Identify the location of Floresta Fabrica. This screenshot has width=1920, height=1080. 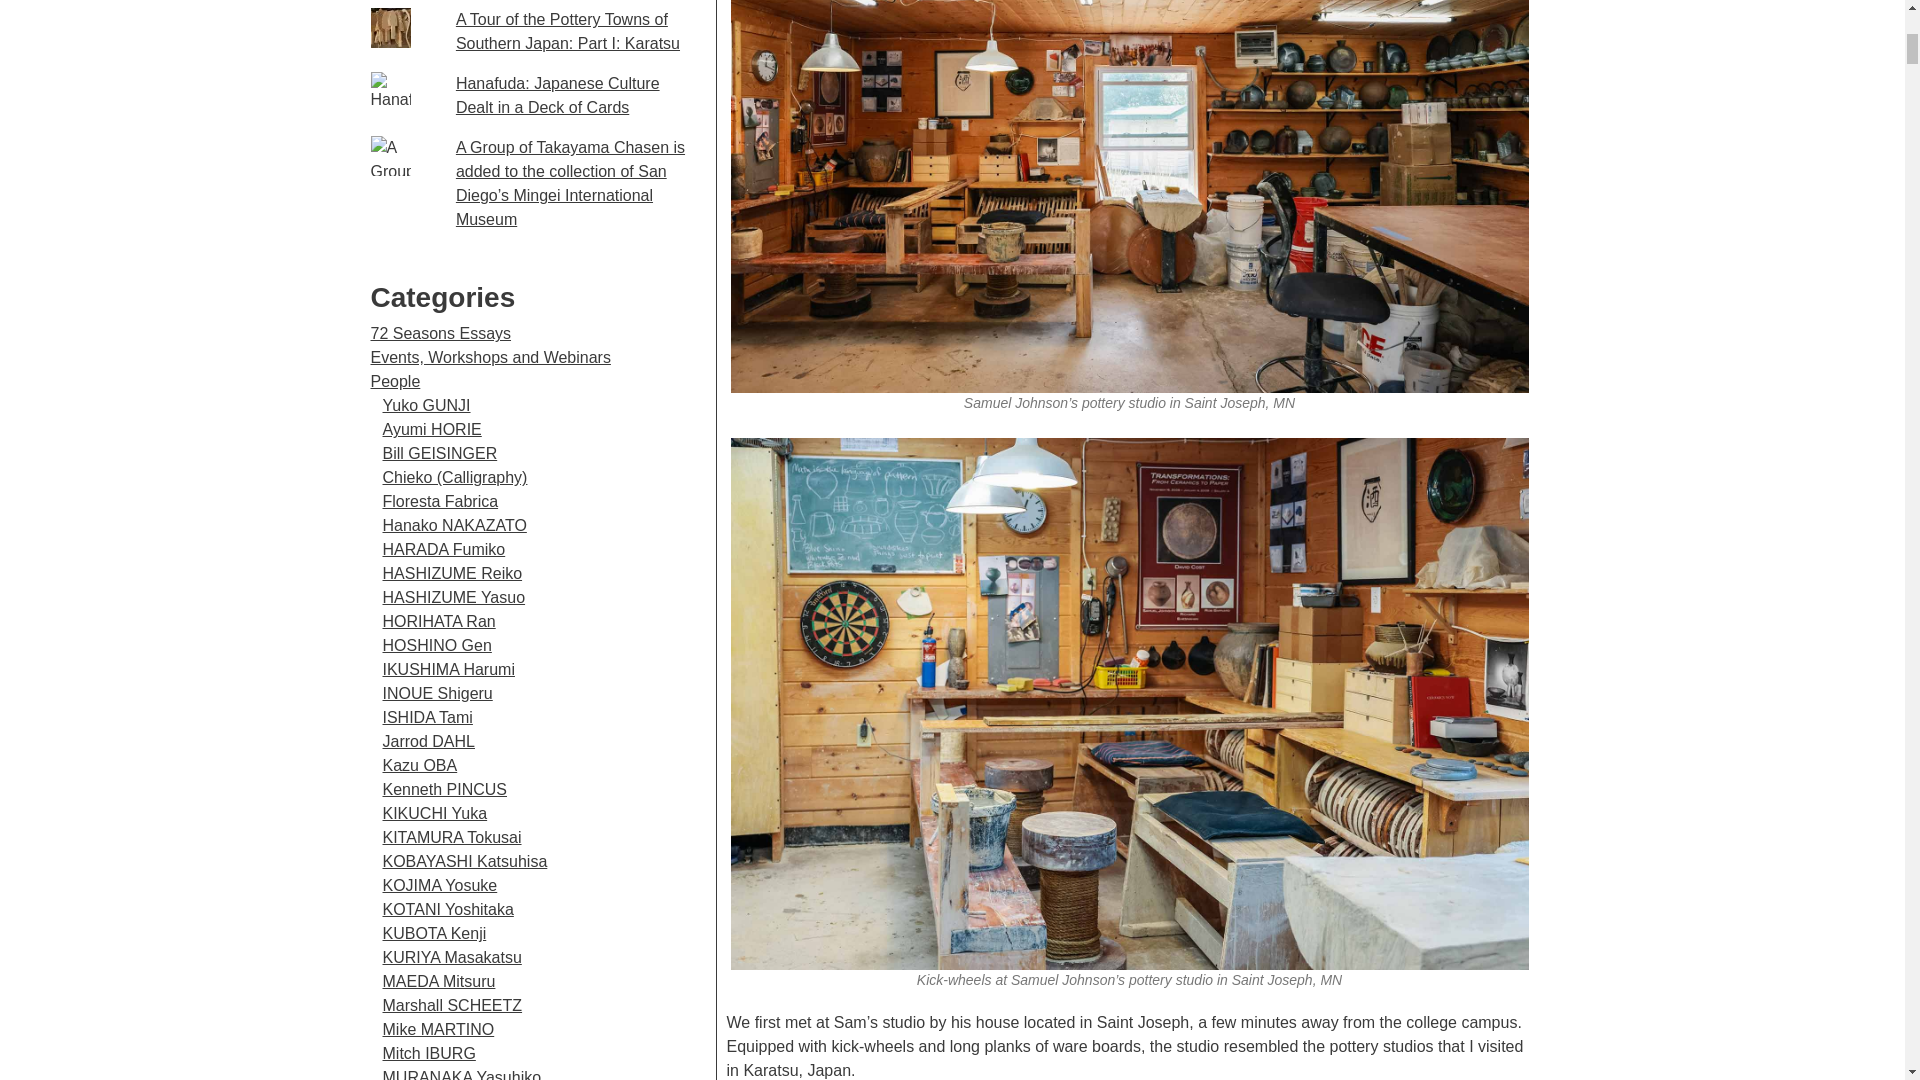
(440, 500).